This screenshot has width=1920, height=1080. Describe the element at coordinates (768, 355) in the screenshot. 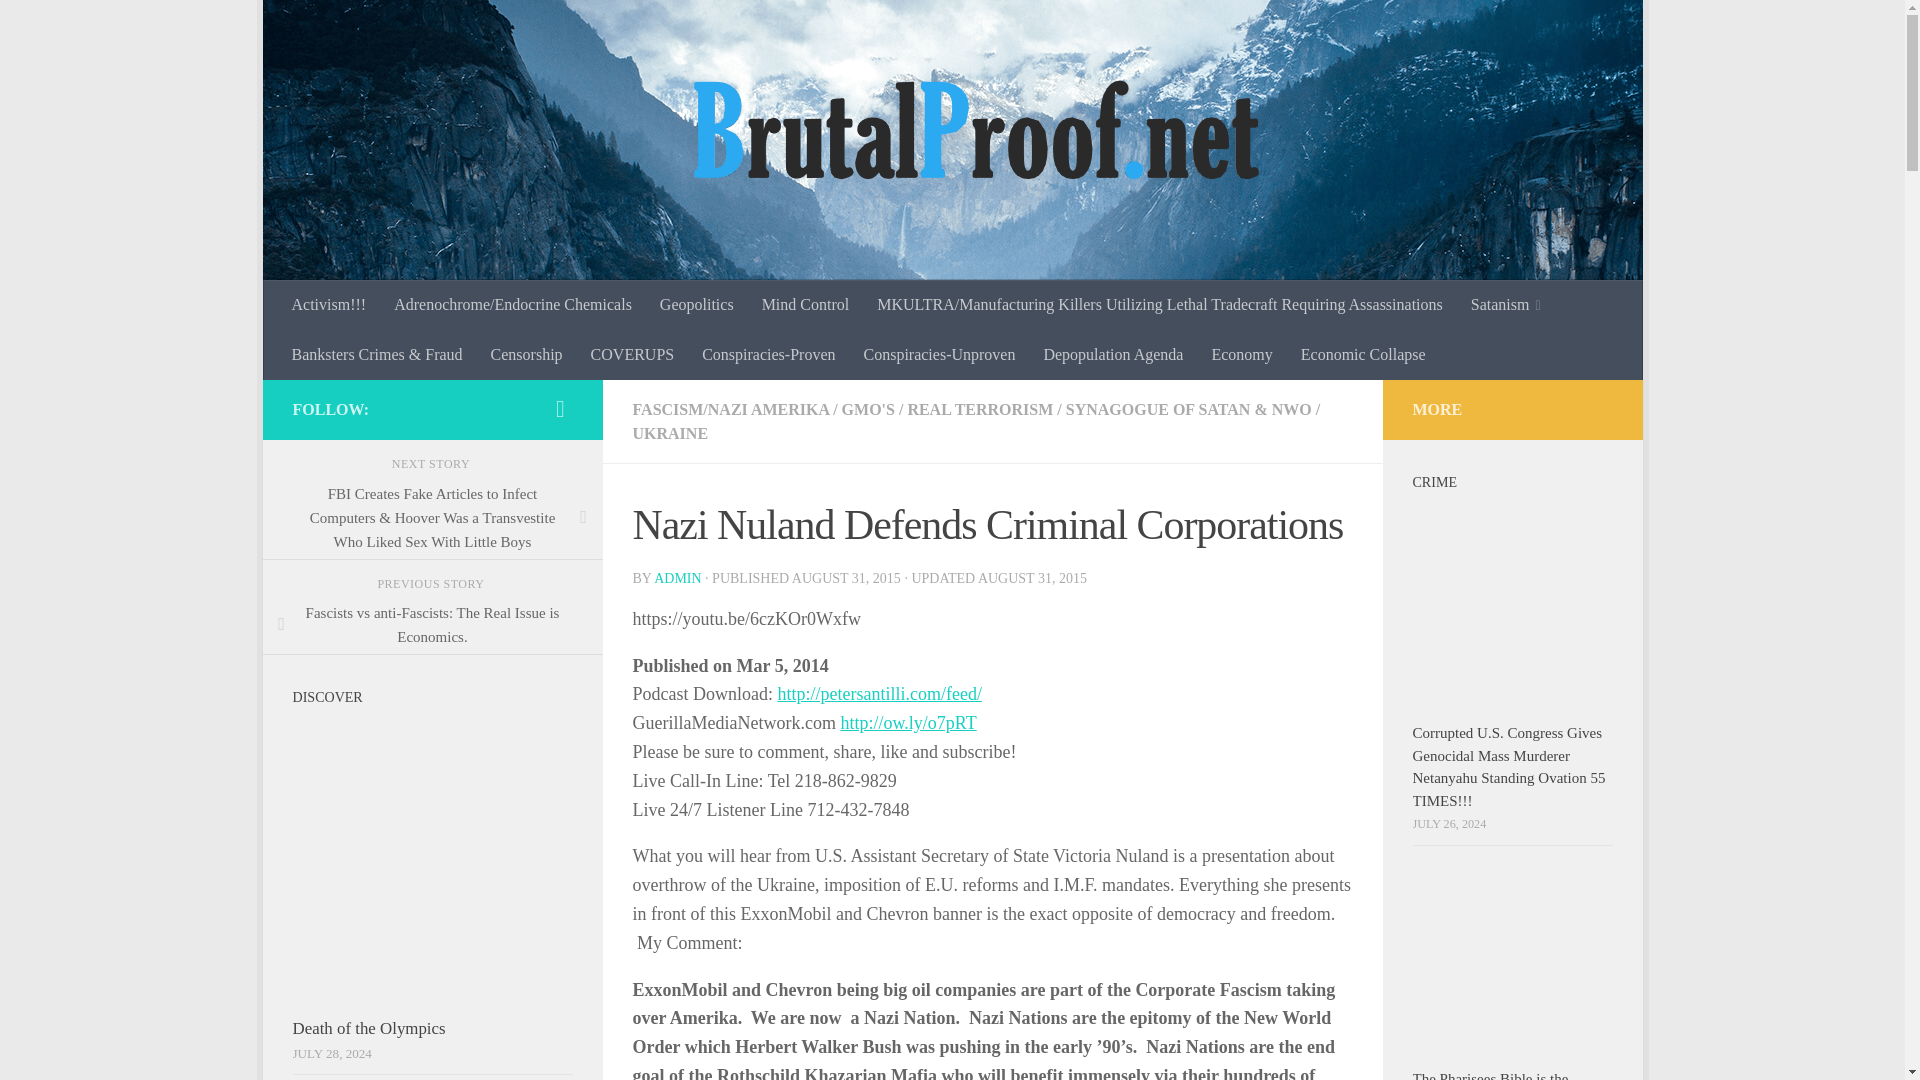

I see `Conspiracies-Proven` at that location.